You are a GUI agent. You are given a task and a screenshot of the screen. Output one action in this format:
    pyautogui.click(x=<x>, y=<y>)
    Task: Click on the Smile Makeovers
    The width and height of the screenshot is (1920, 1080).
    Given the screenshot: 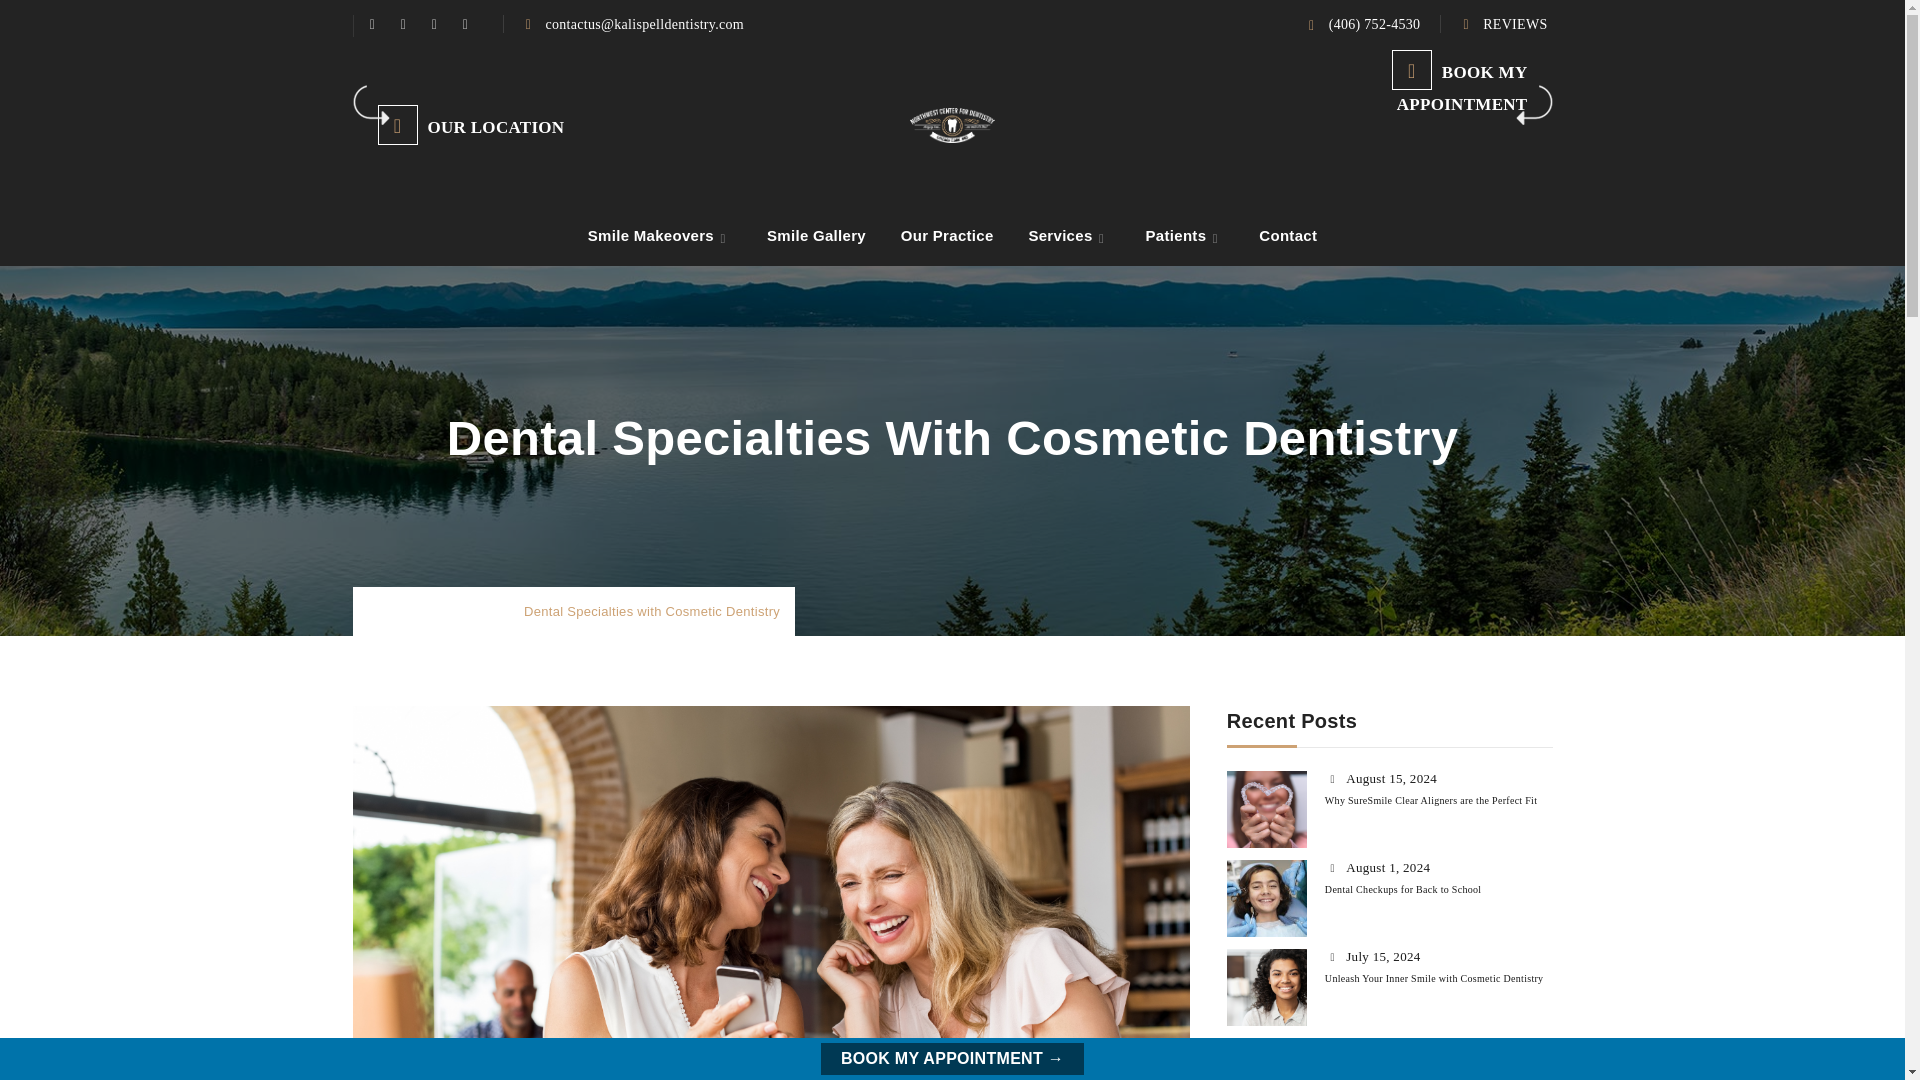 What is the action you would take?
    pyautogui.click(x=650, y=236)
    